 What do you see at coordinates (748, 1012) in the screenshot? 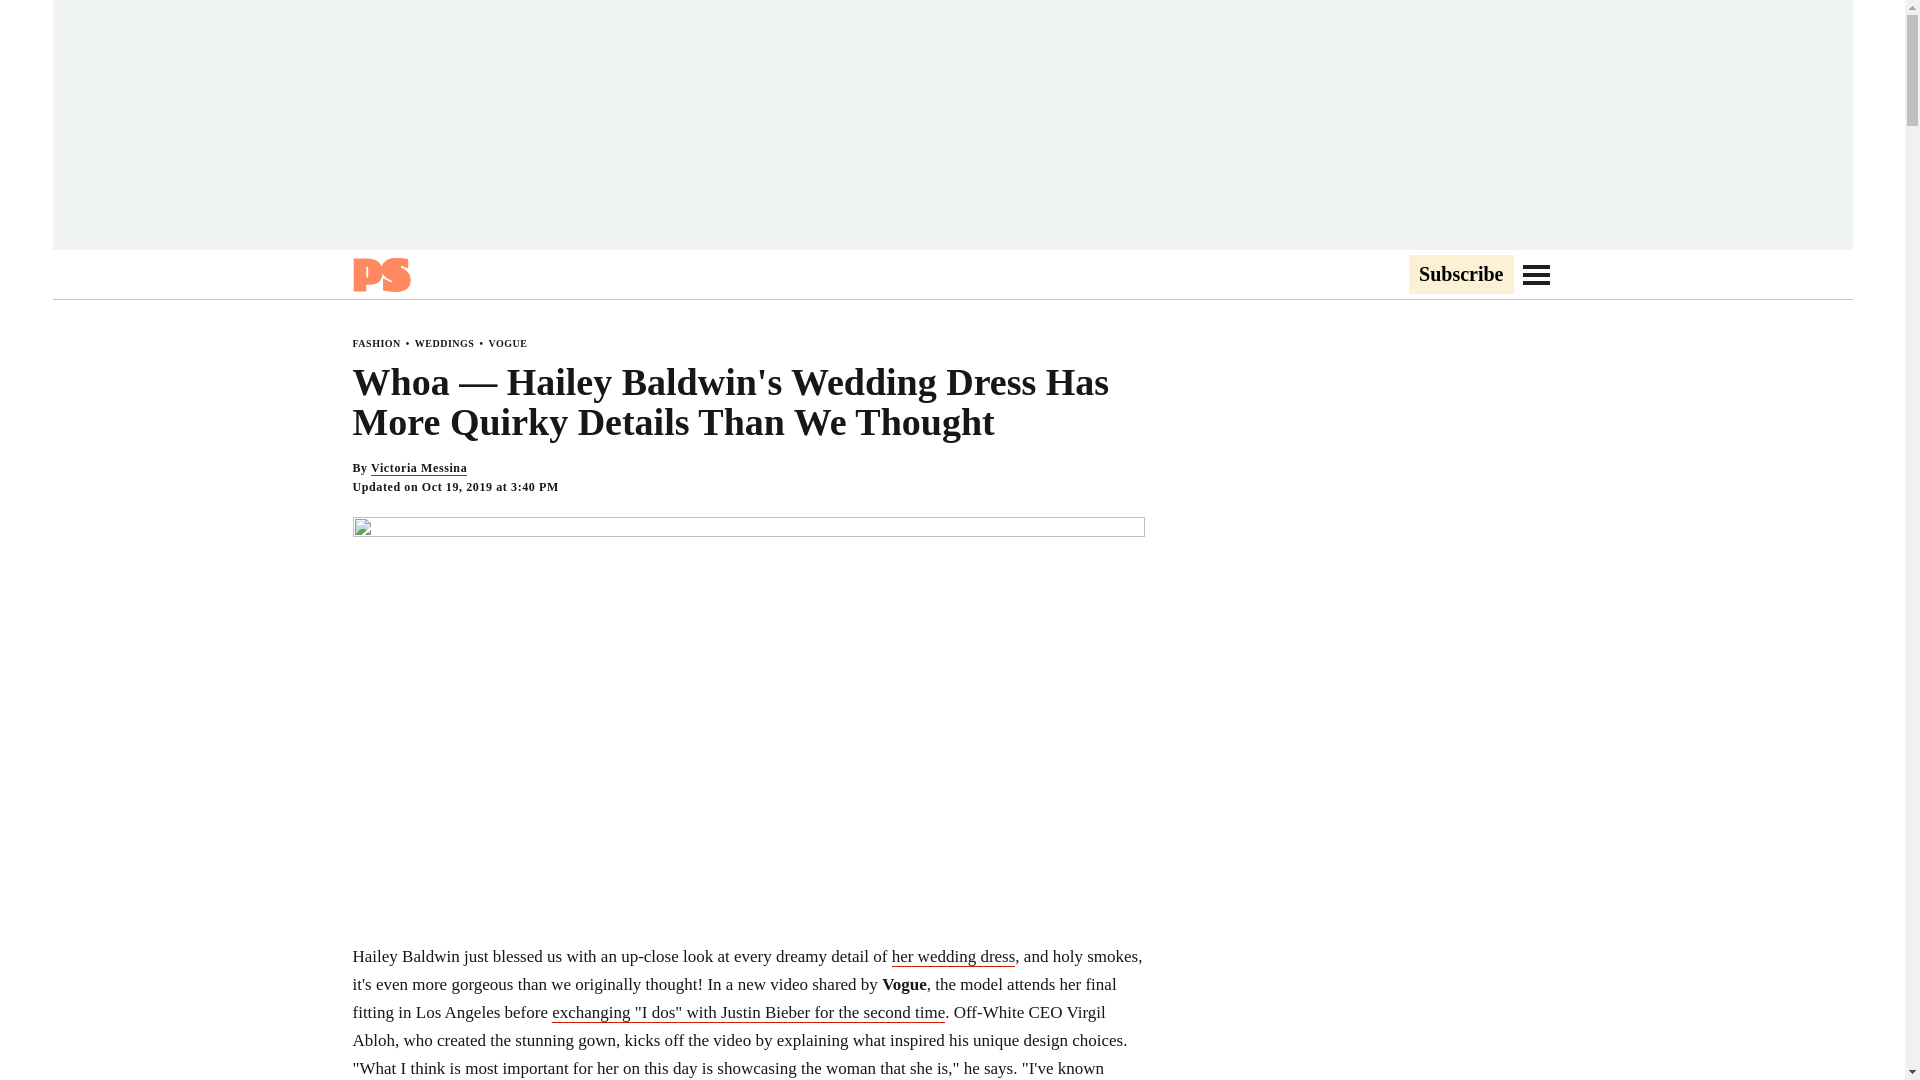
I see `exchanging "I dos" with Justin Bieber for the second time` at bounding box center [748, 1012].